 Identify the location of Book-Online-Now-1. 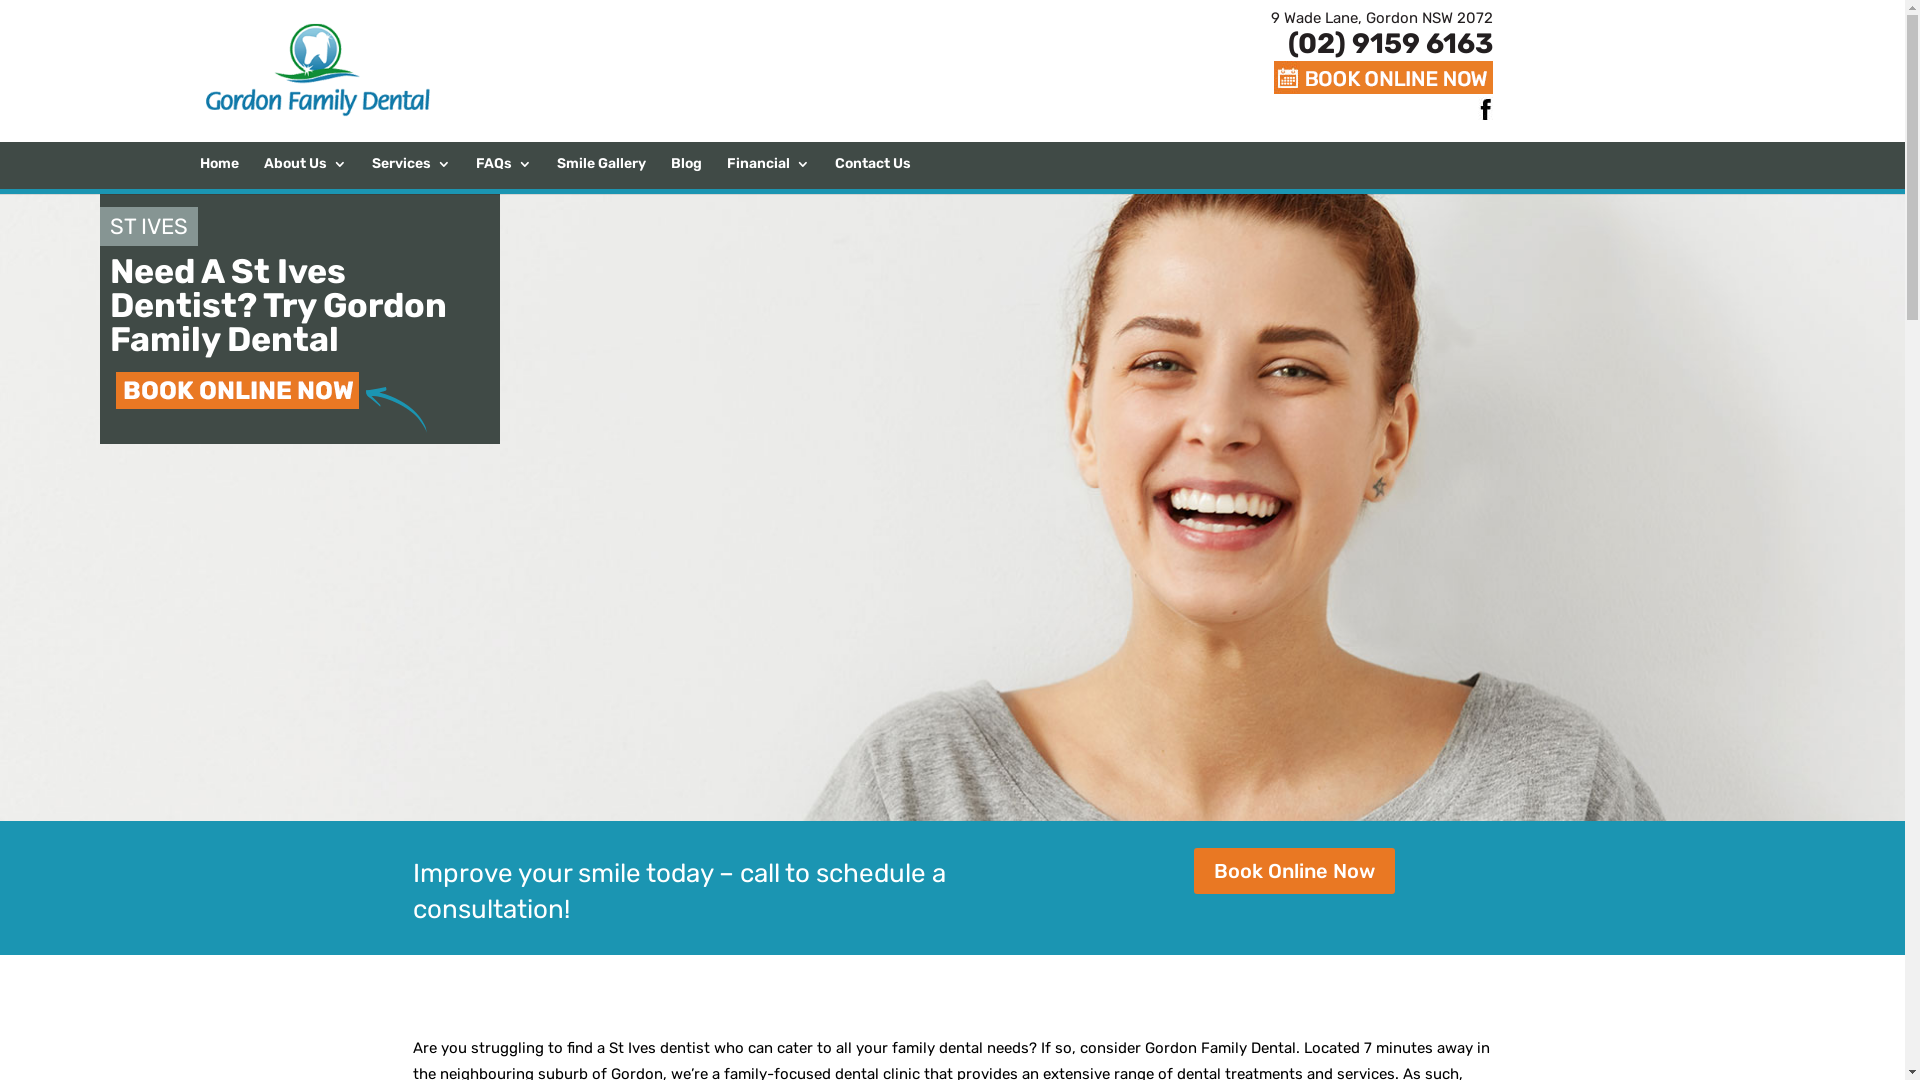
(273, 400).